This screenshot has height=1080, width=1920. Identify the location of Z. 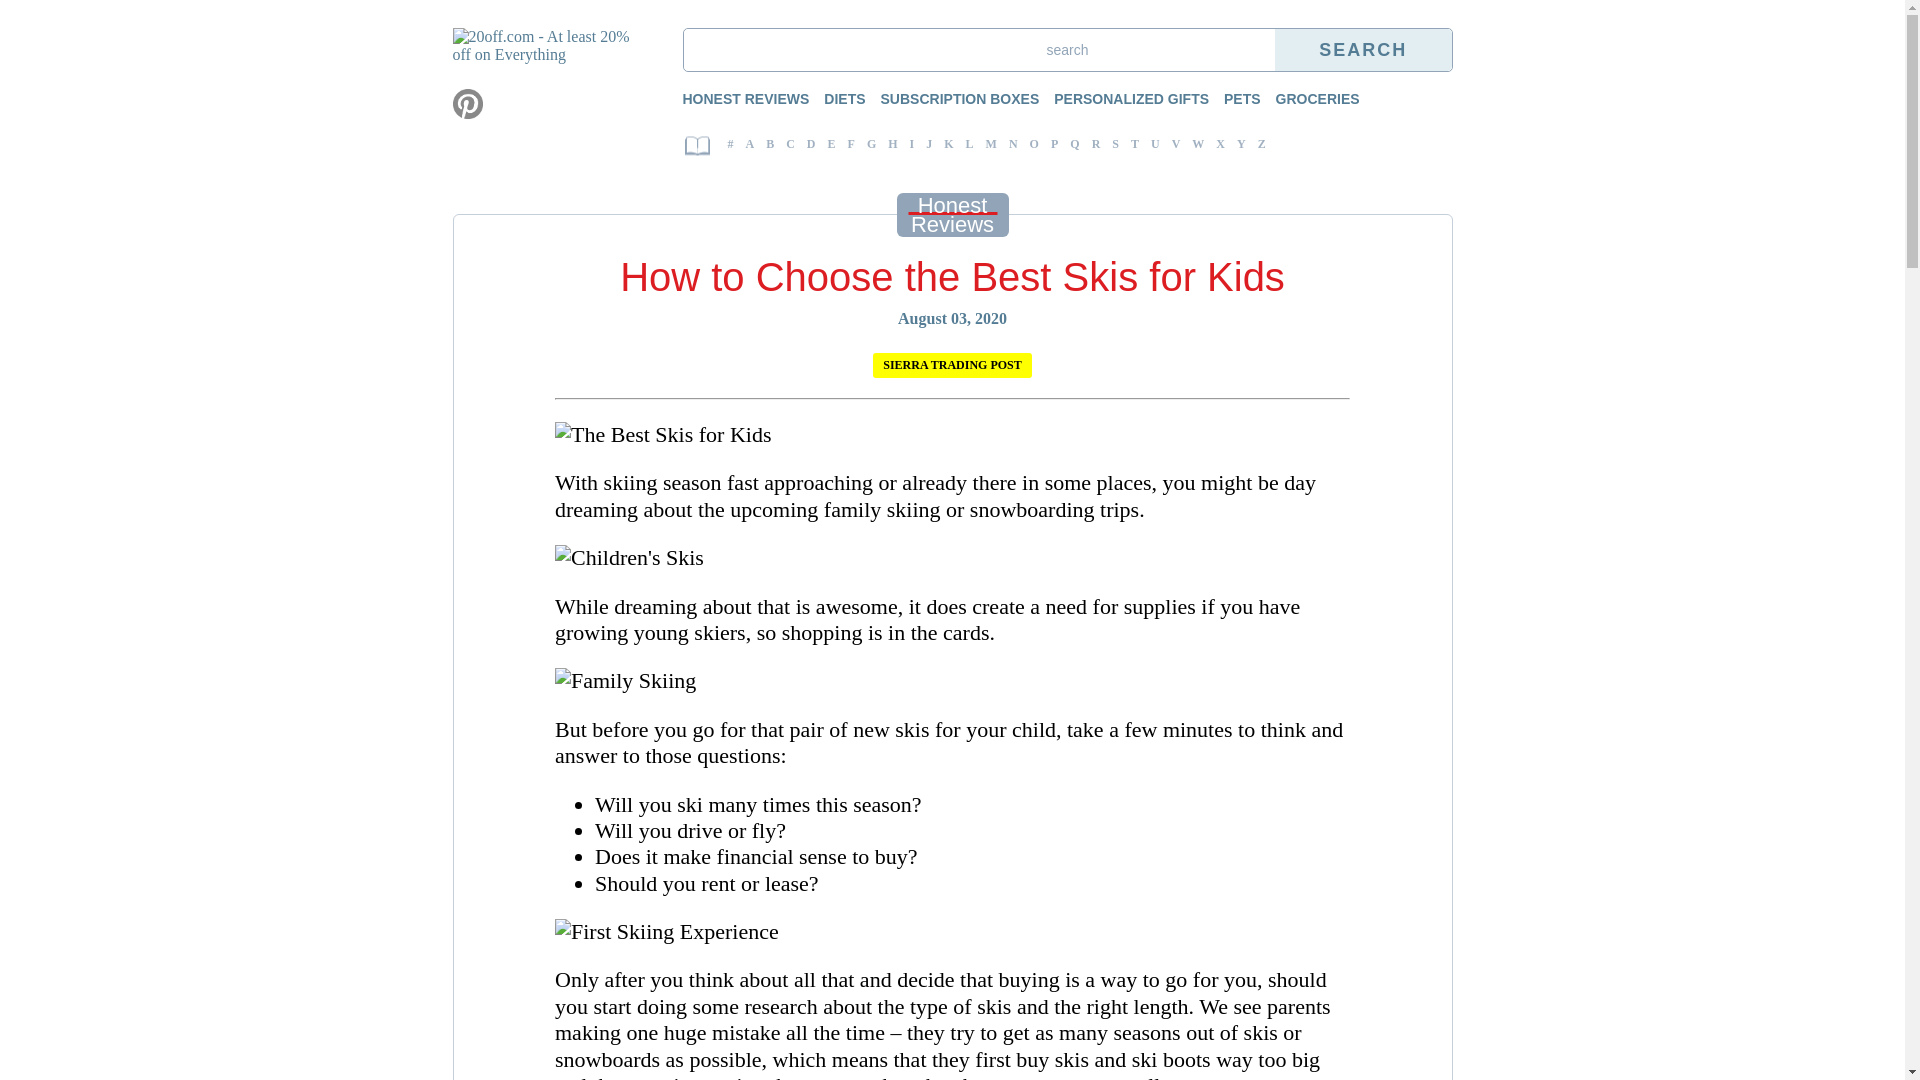
(1259, 144).